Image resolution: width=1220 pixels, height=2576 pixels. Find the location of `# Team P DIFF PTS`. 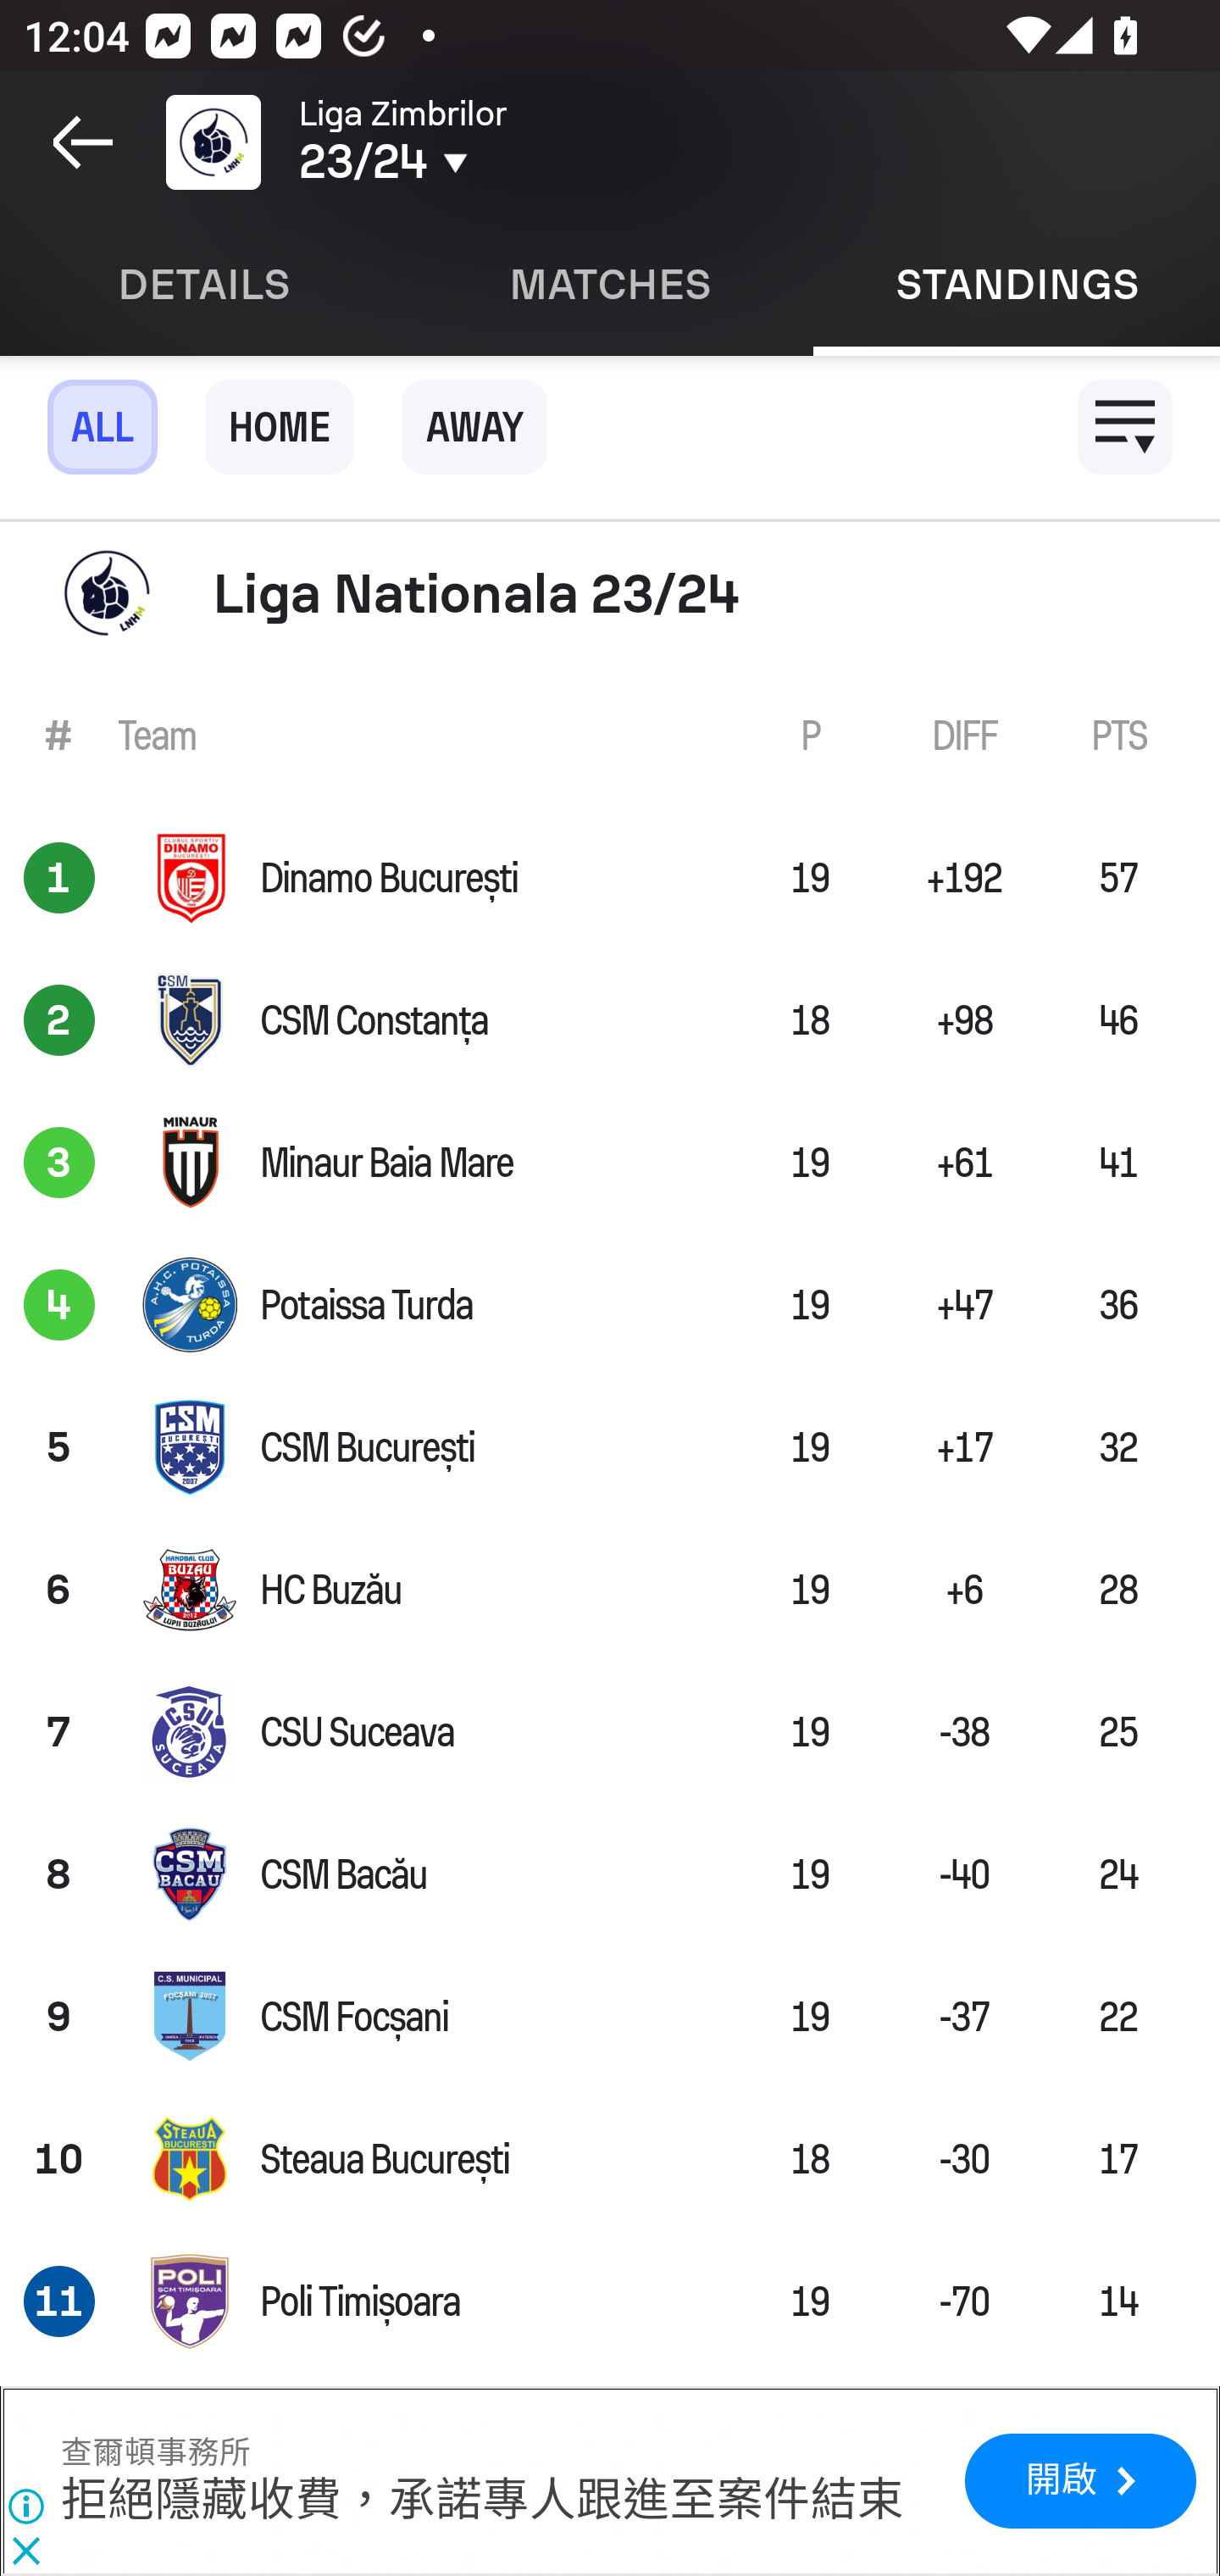

# Team P DIFF PTS is located at coordinates (610, 736).